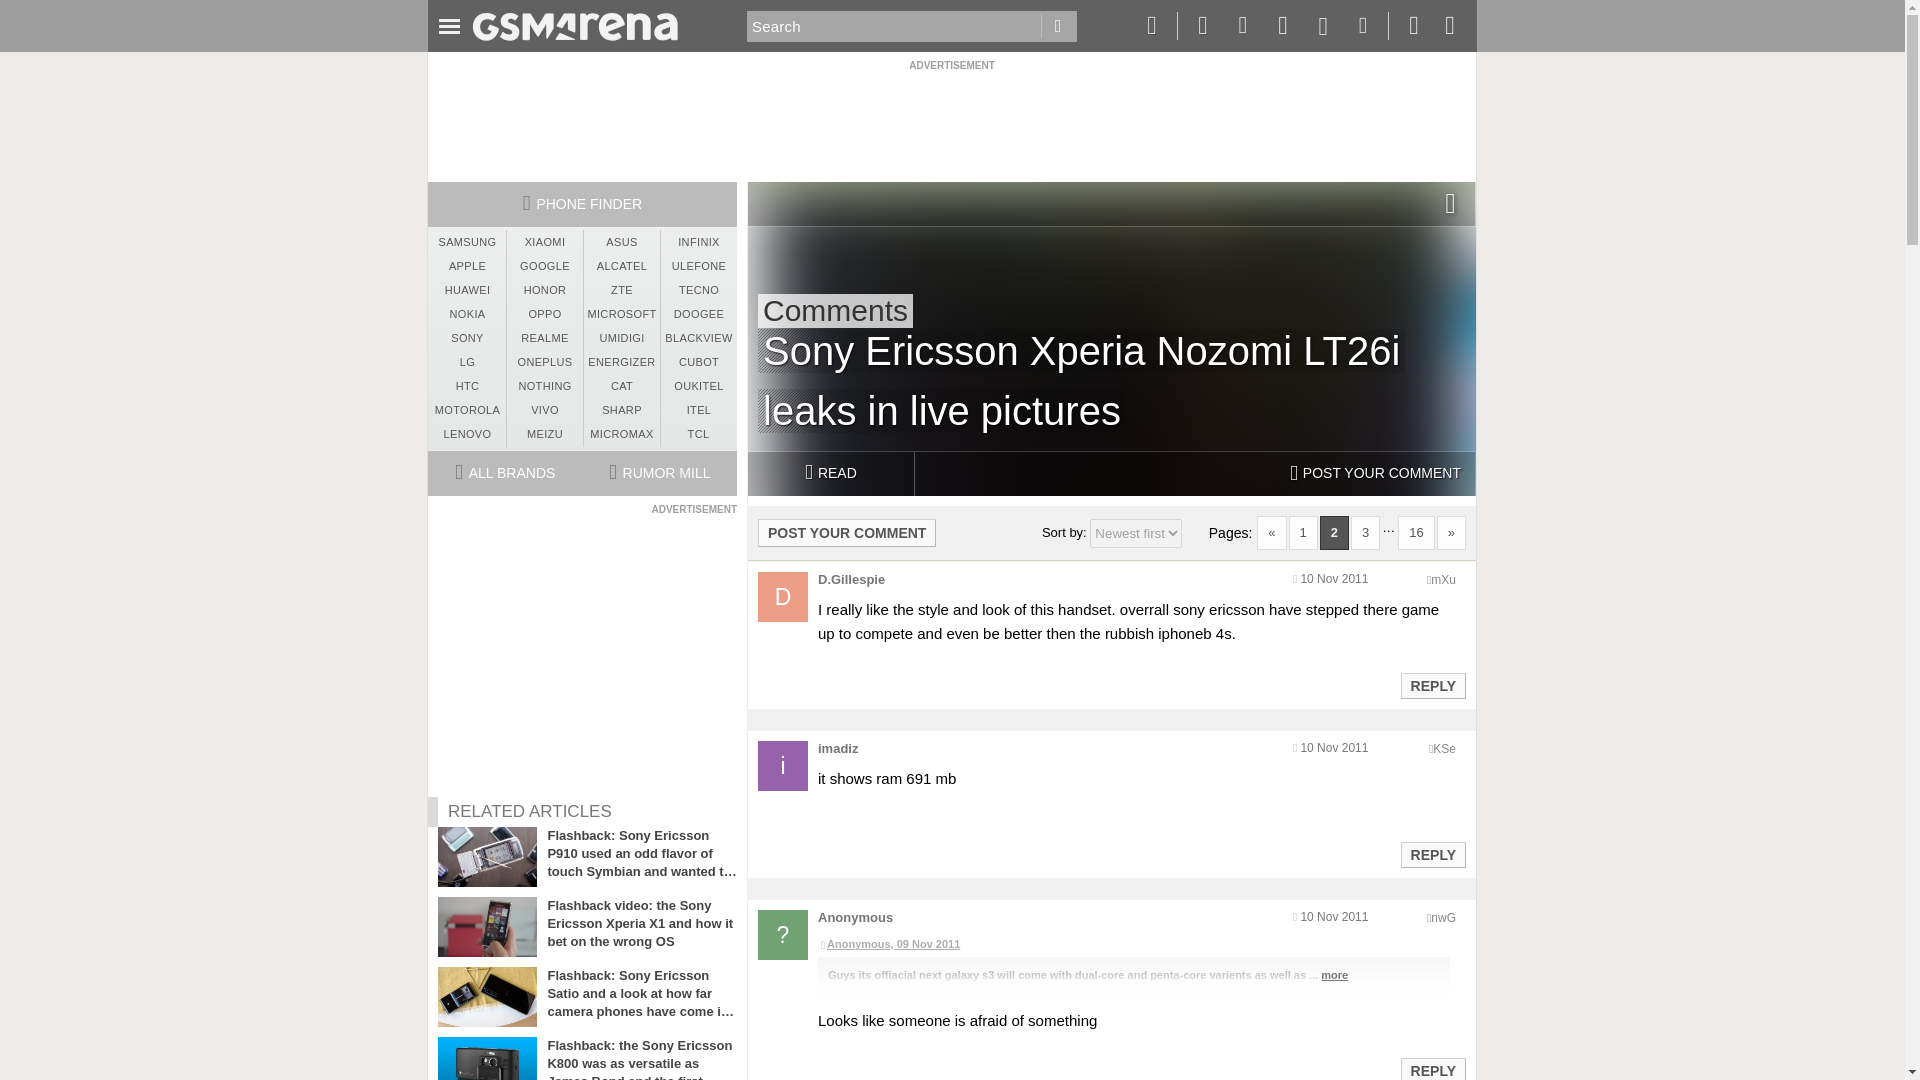  Describe the element at coordinates (1375, 474) in the screenshot. I see `POST YOUR COMMENT` at that location.